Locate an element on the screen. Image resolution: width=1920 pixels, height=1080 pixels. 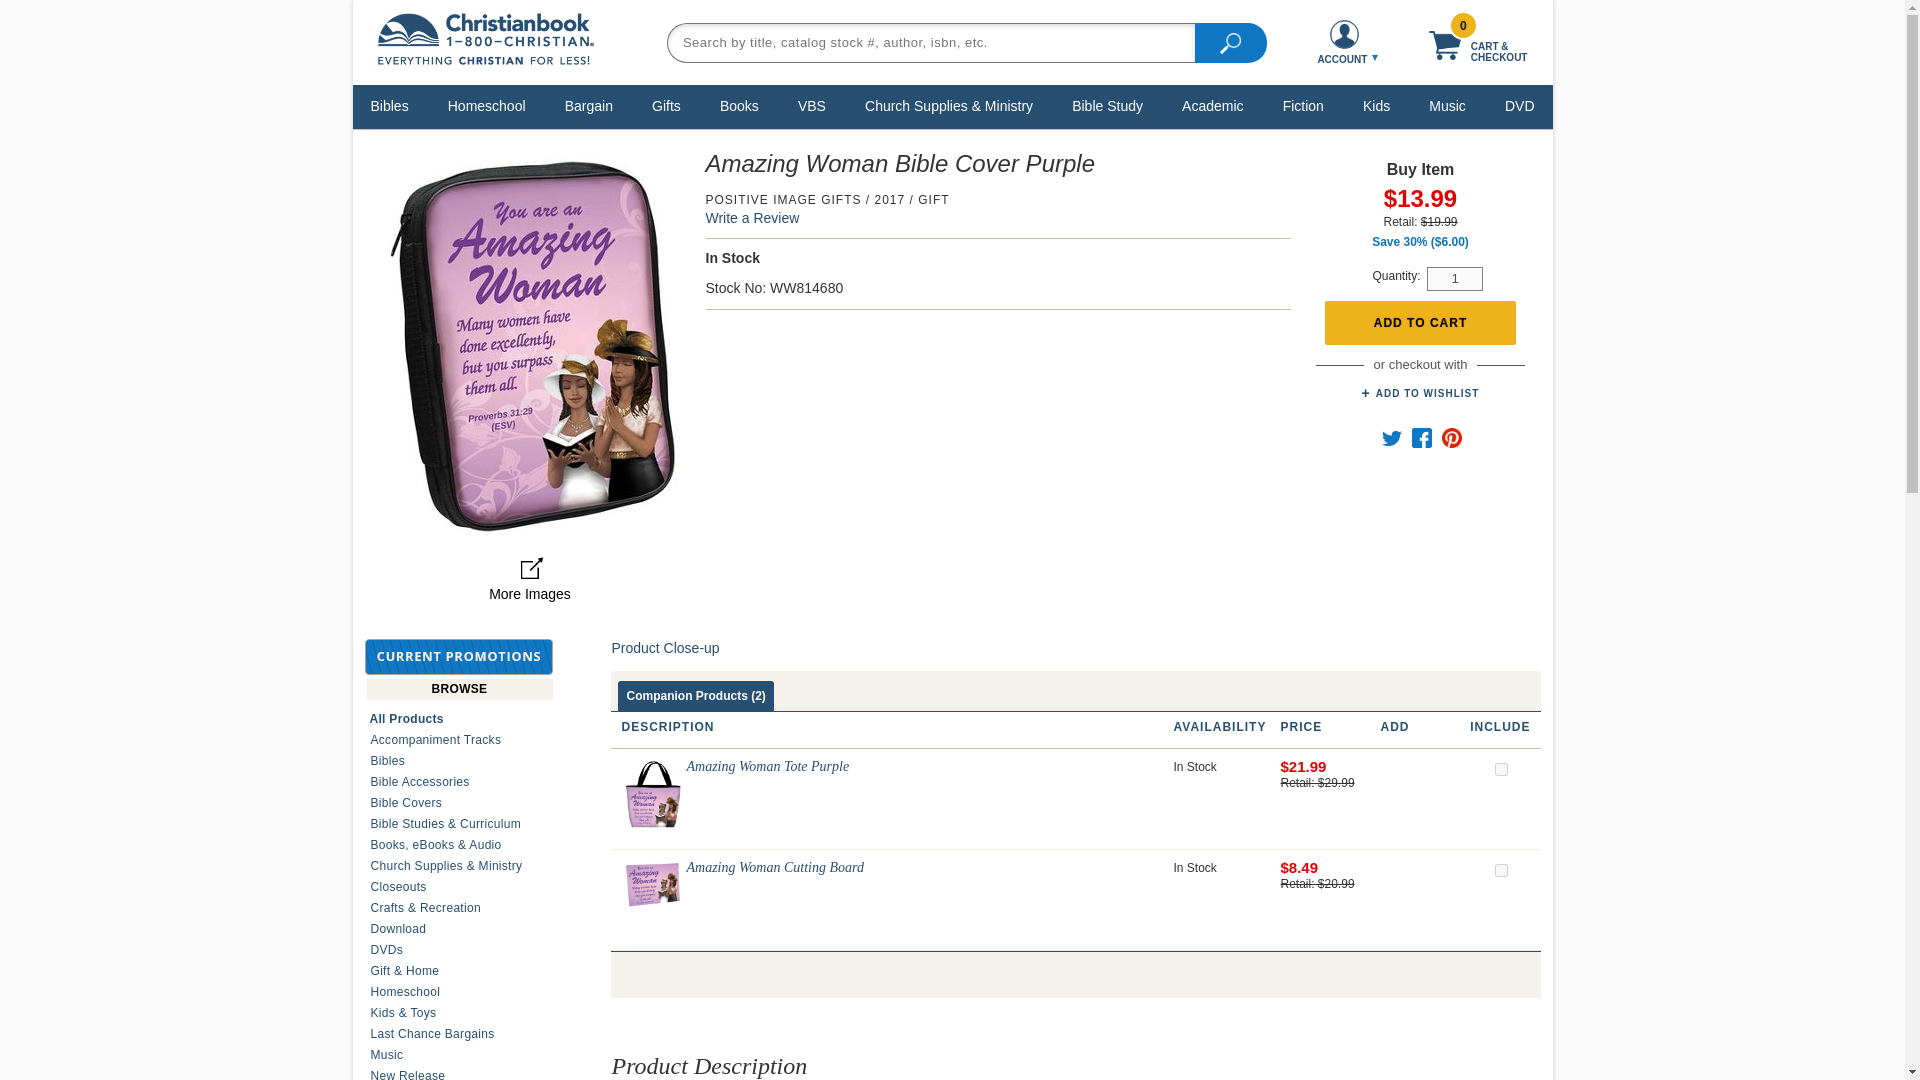
Bibles is located at coordinates (390, 105).